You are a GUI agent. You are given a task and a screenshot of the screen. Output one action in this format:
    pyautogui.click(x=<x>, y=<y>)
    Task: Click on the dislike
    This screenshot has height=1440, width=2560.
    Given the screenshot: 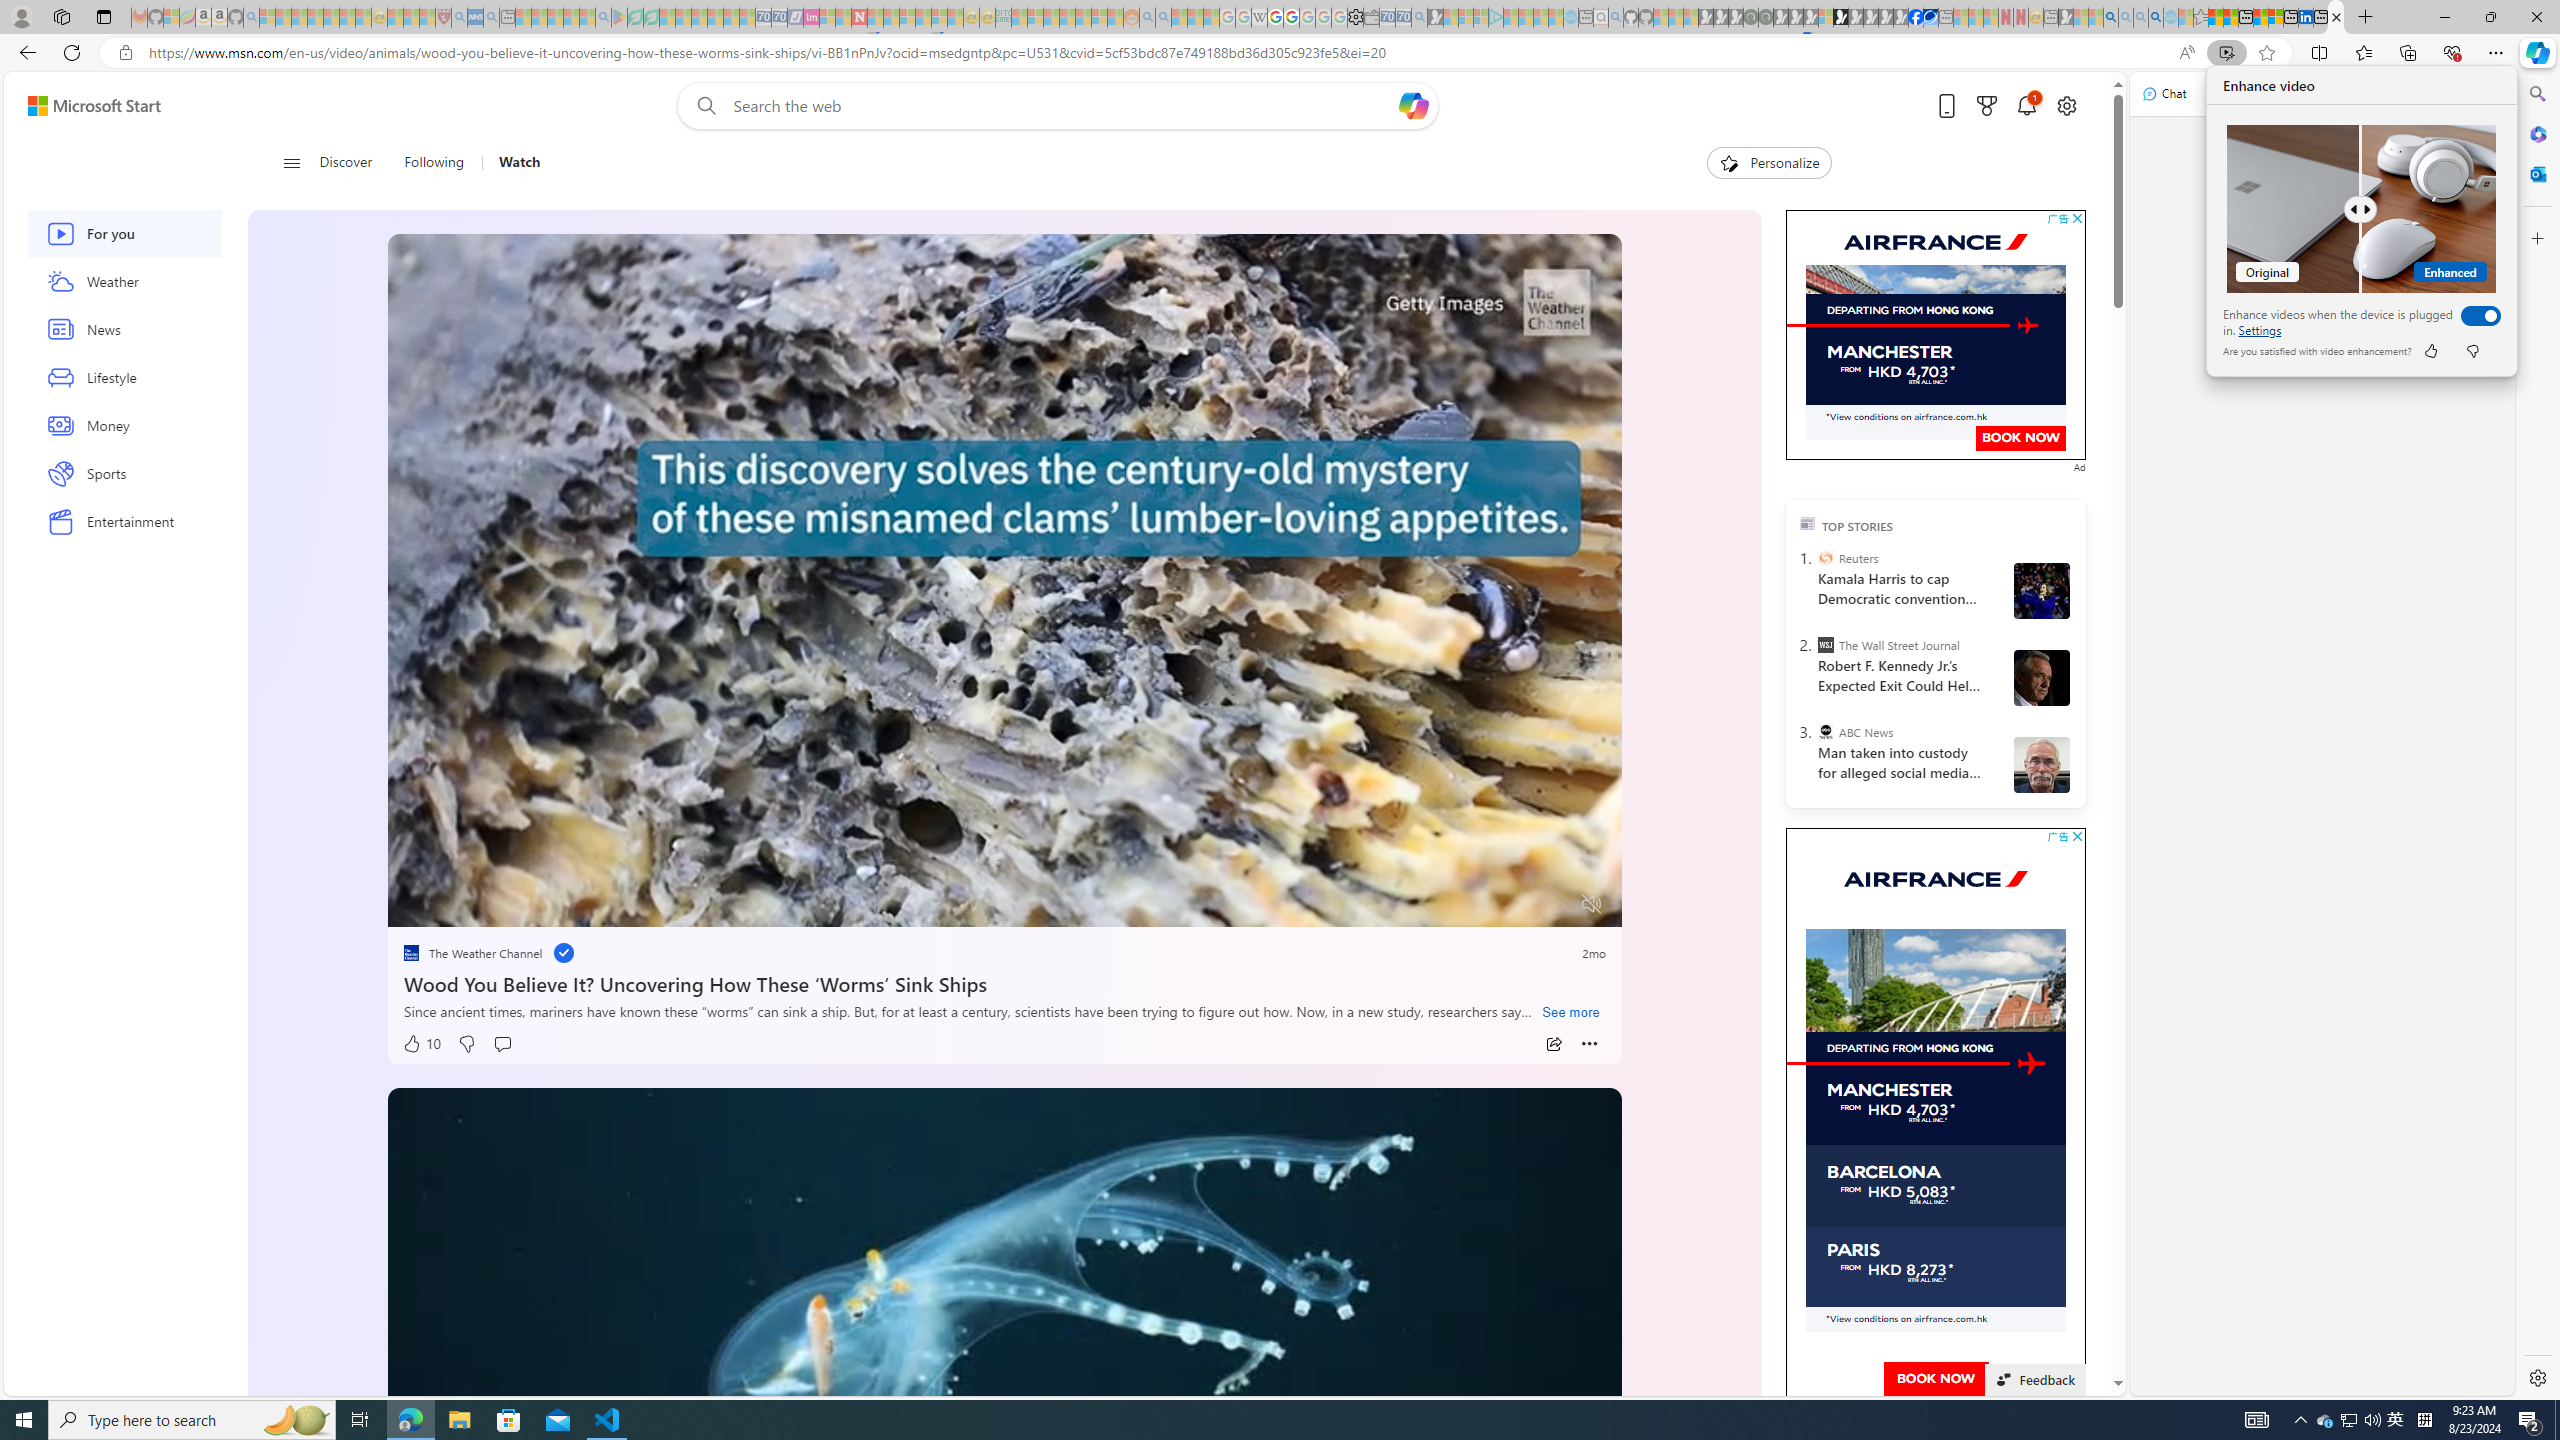 What is the action you would take?
    pyautogui.click(x=2471, y=351)
    